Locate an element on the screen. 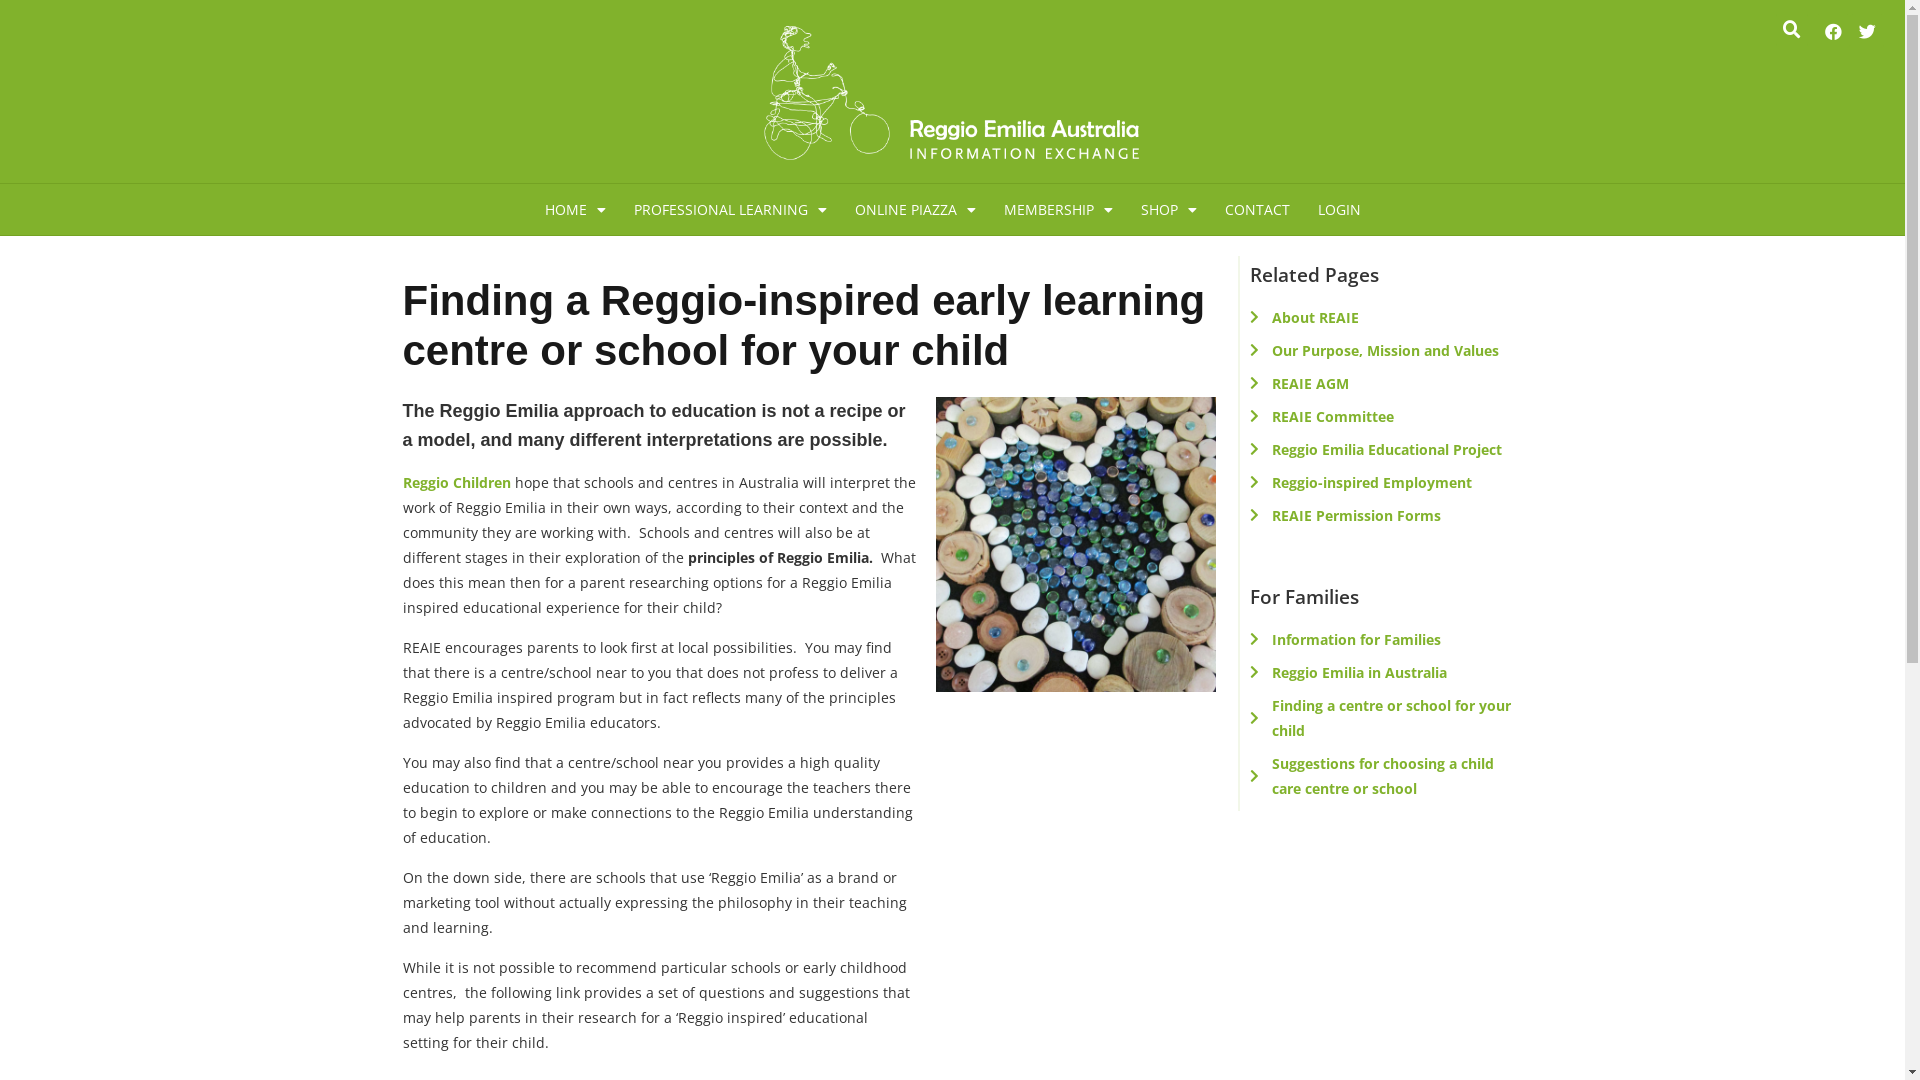  REAIE Permission Forms is located at coordinates (1381, 516).